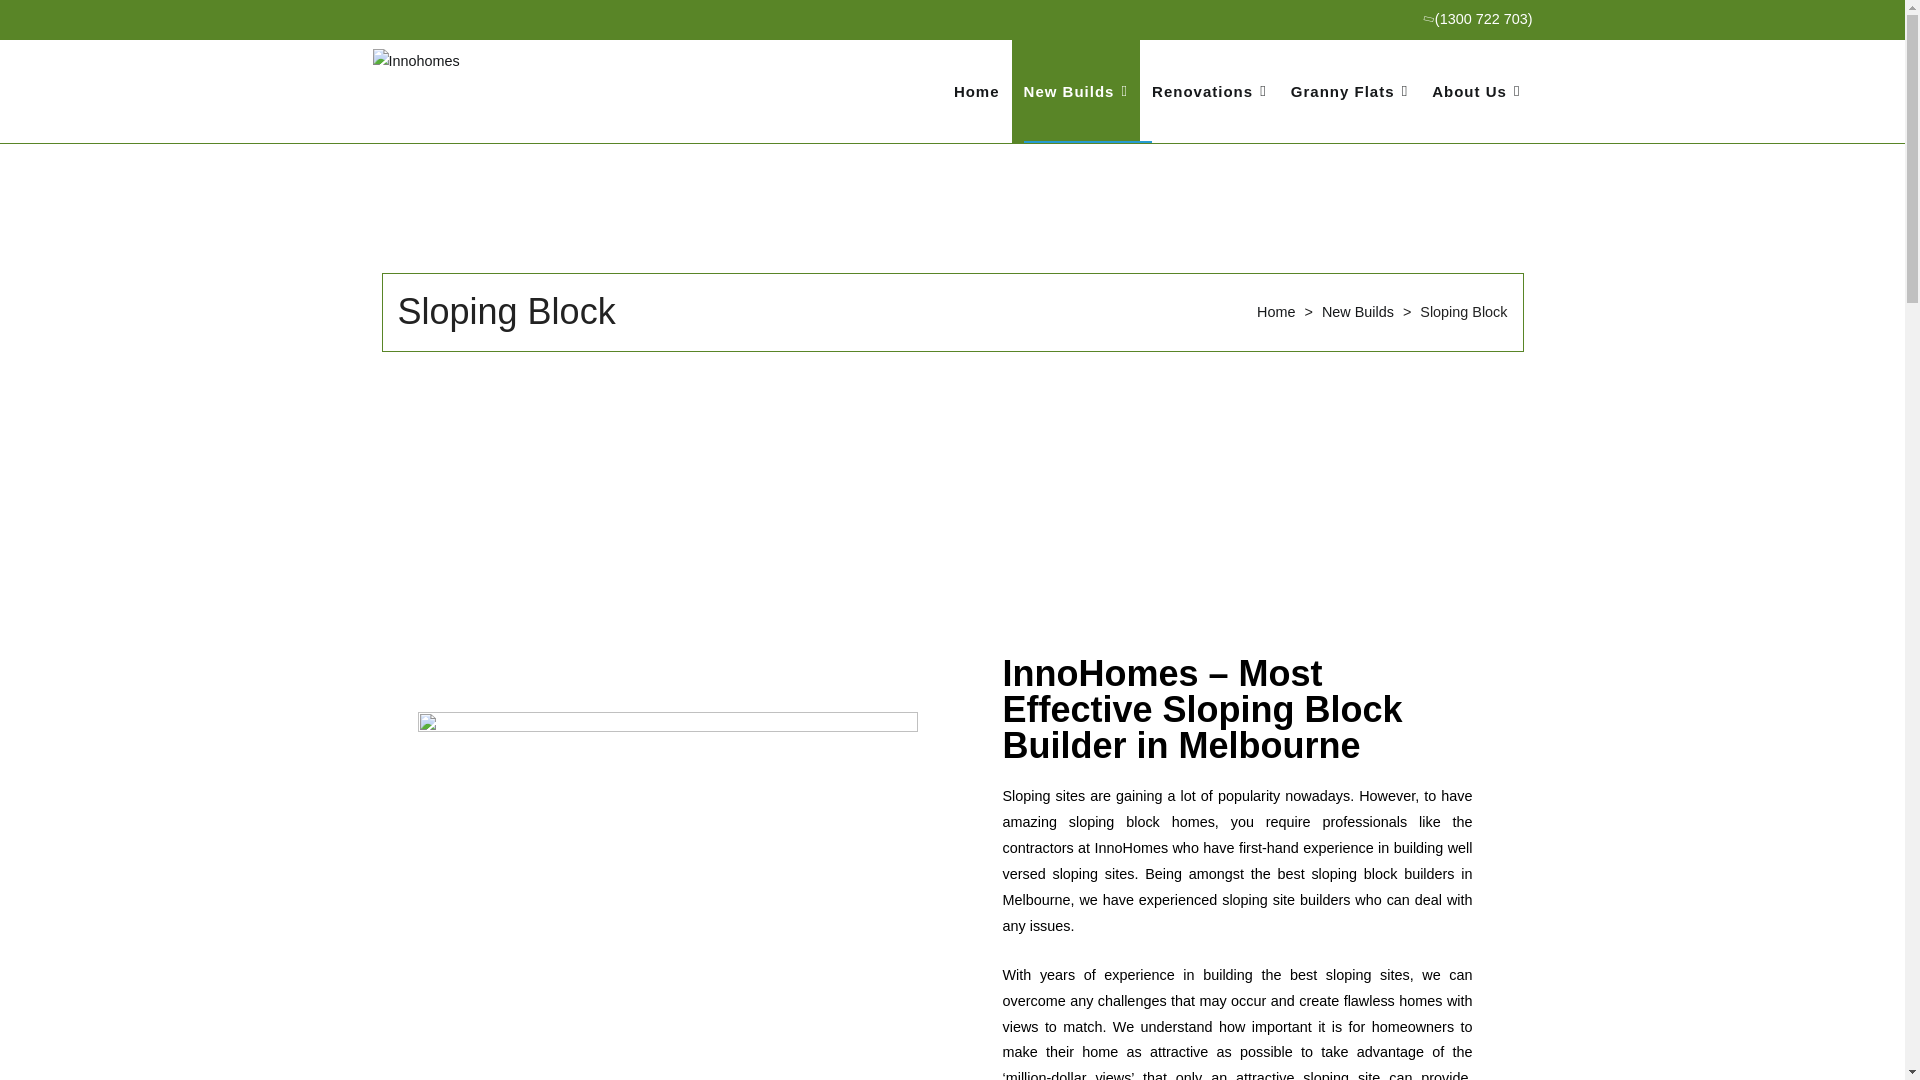  I want to click on Go to Innohomes., so click(1276, 311).